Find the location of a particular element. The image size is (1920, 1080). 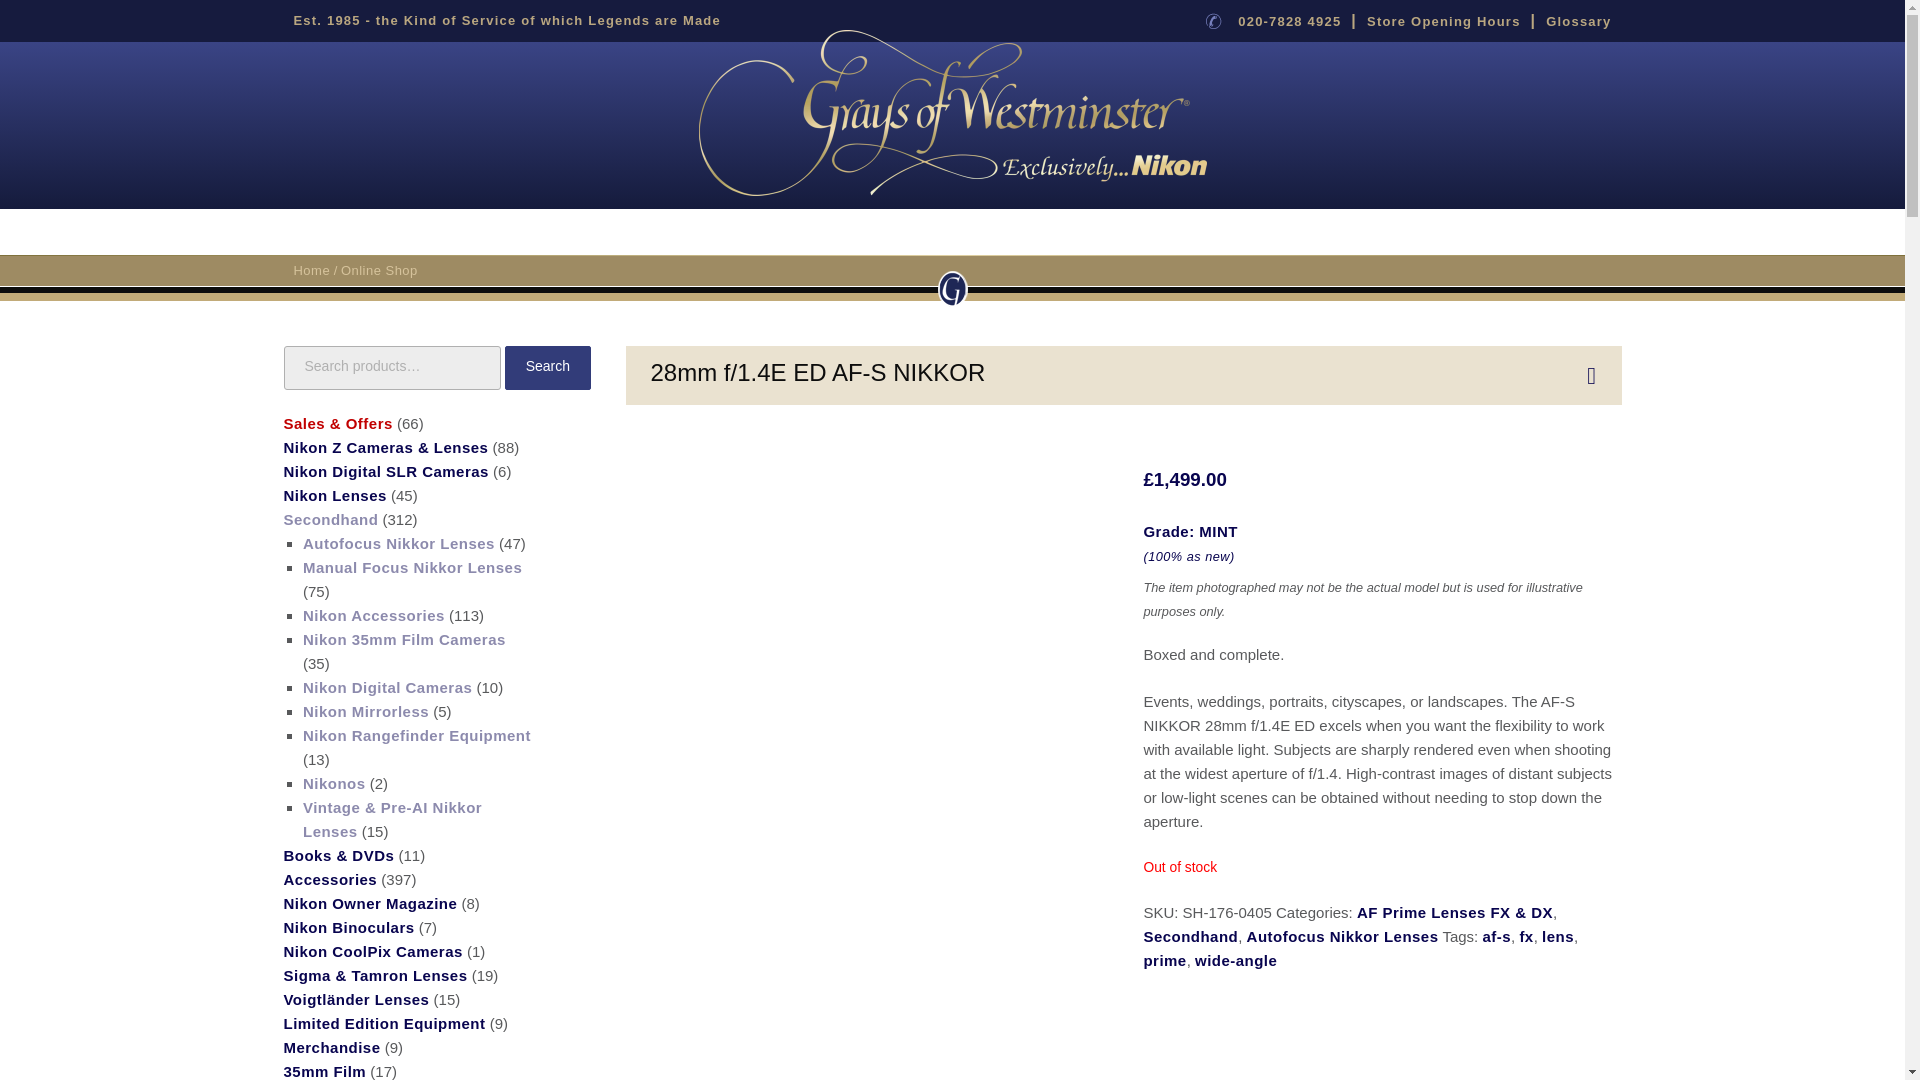

Glossary is located at coordinates (1578, 22).